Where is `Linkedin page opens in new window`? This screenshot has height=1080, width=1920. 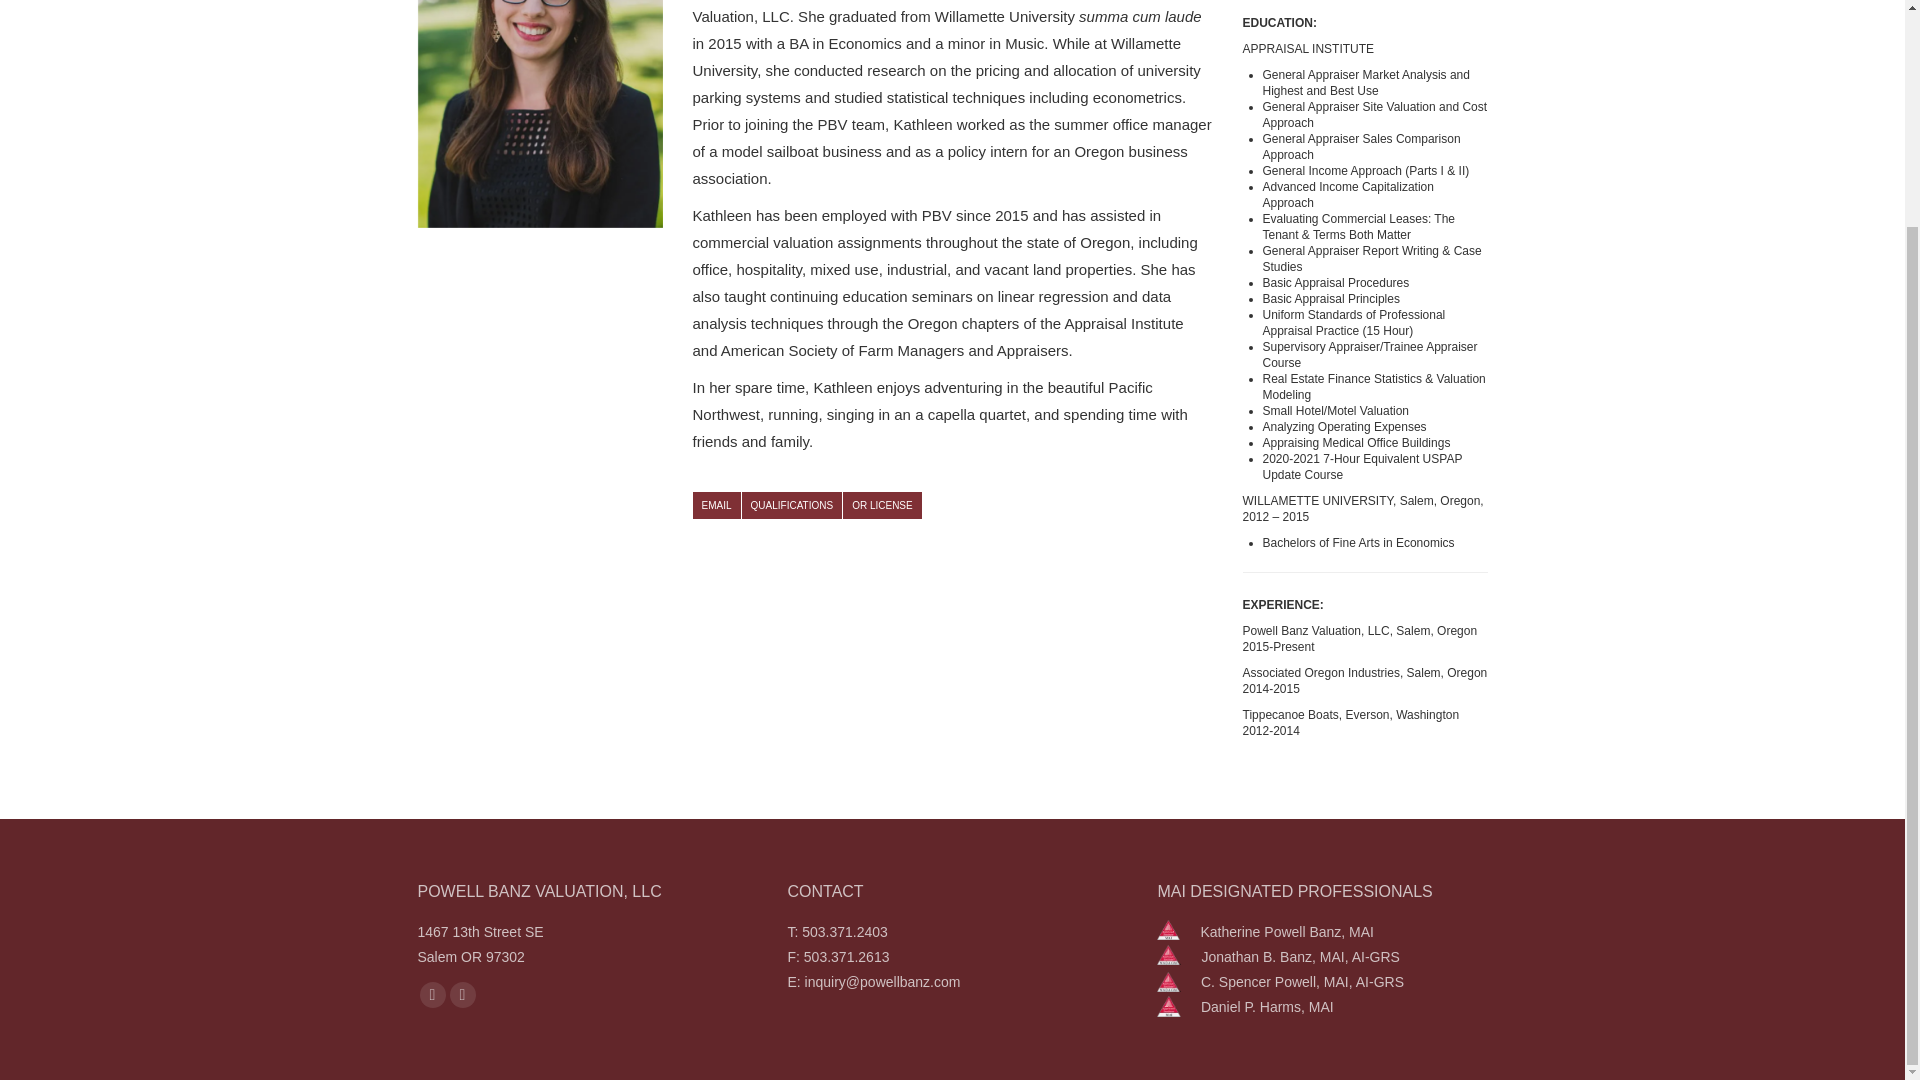 Linkedin page opens in new window is located at coordinates (462, 994).